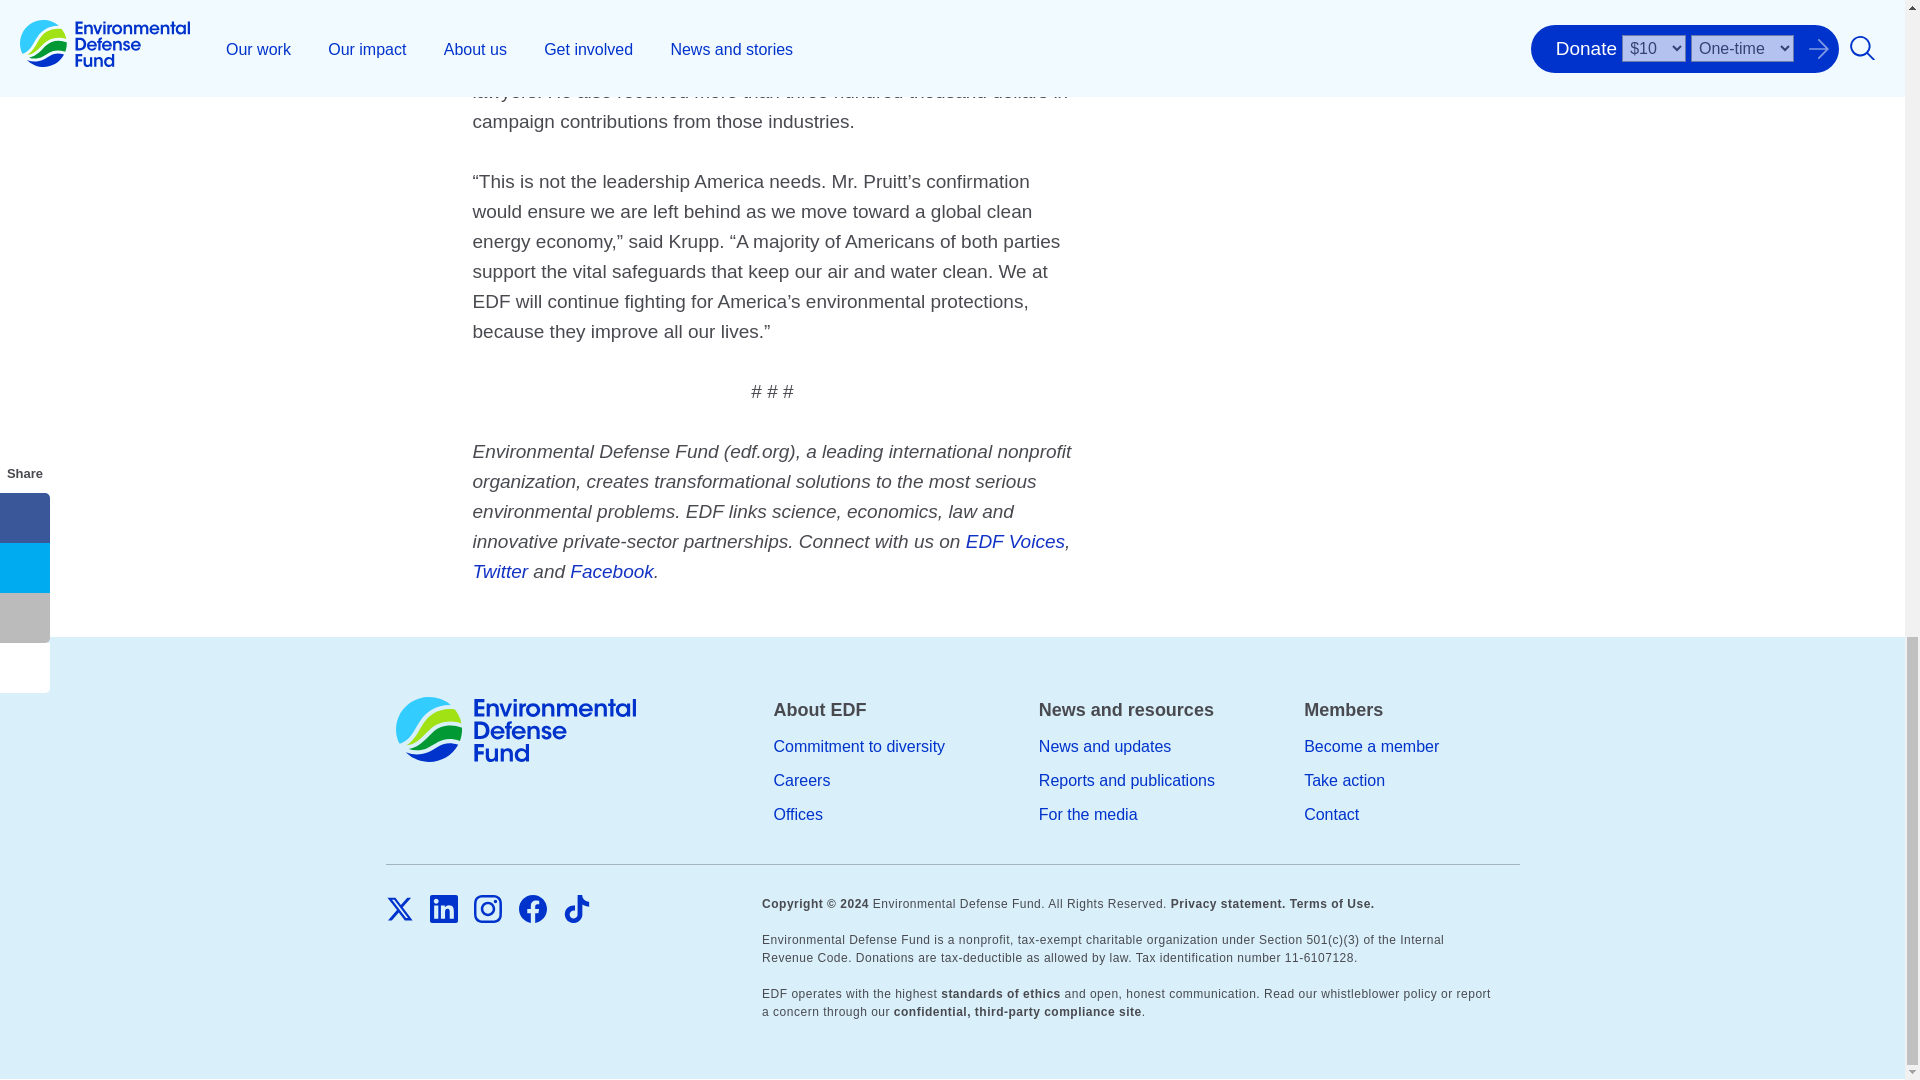  I want to click on Facebook, so click(532, 909).